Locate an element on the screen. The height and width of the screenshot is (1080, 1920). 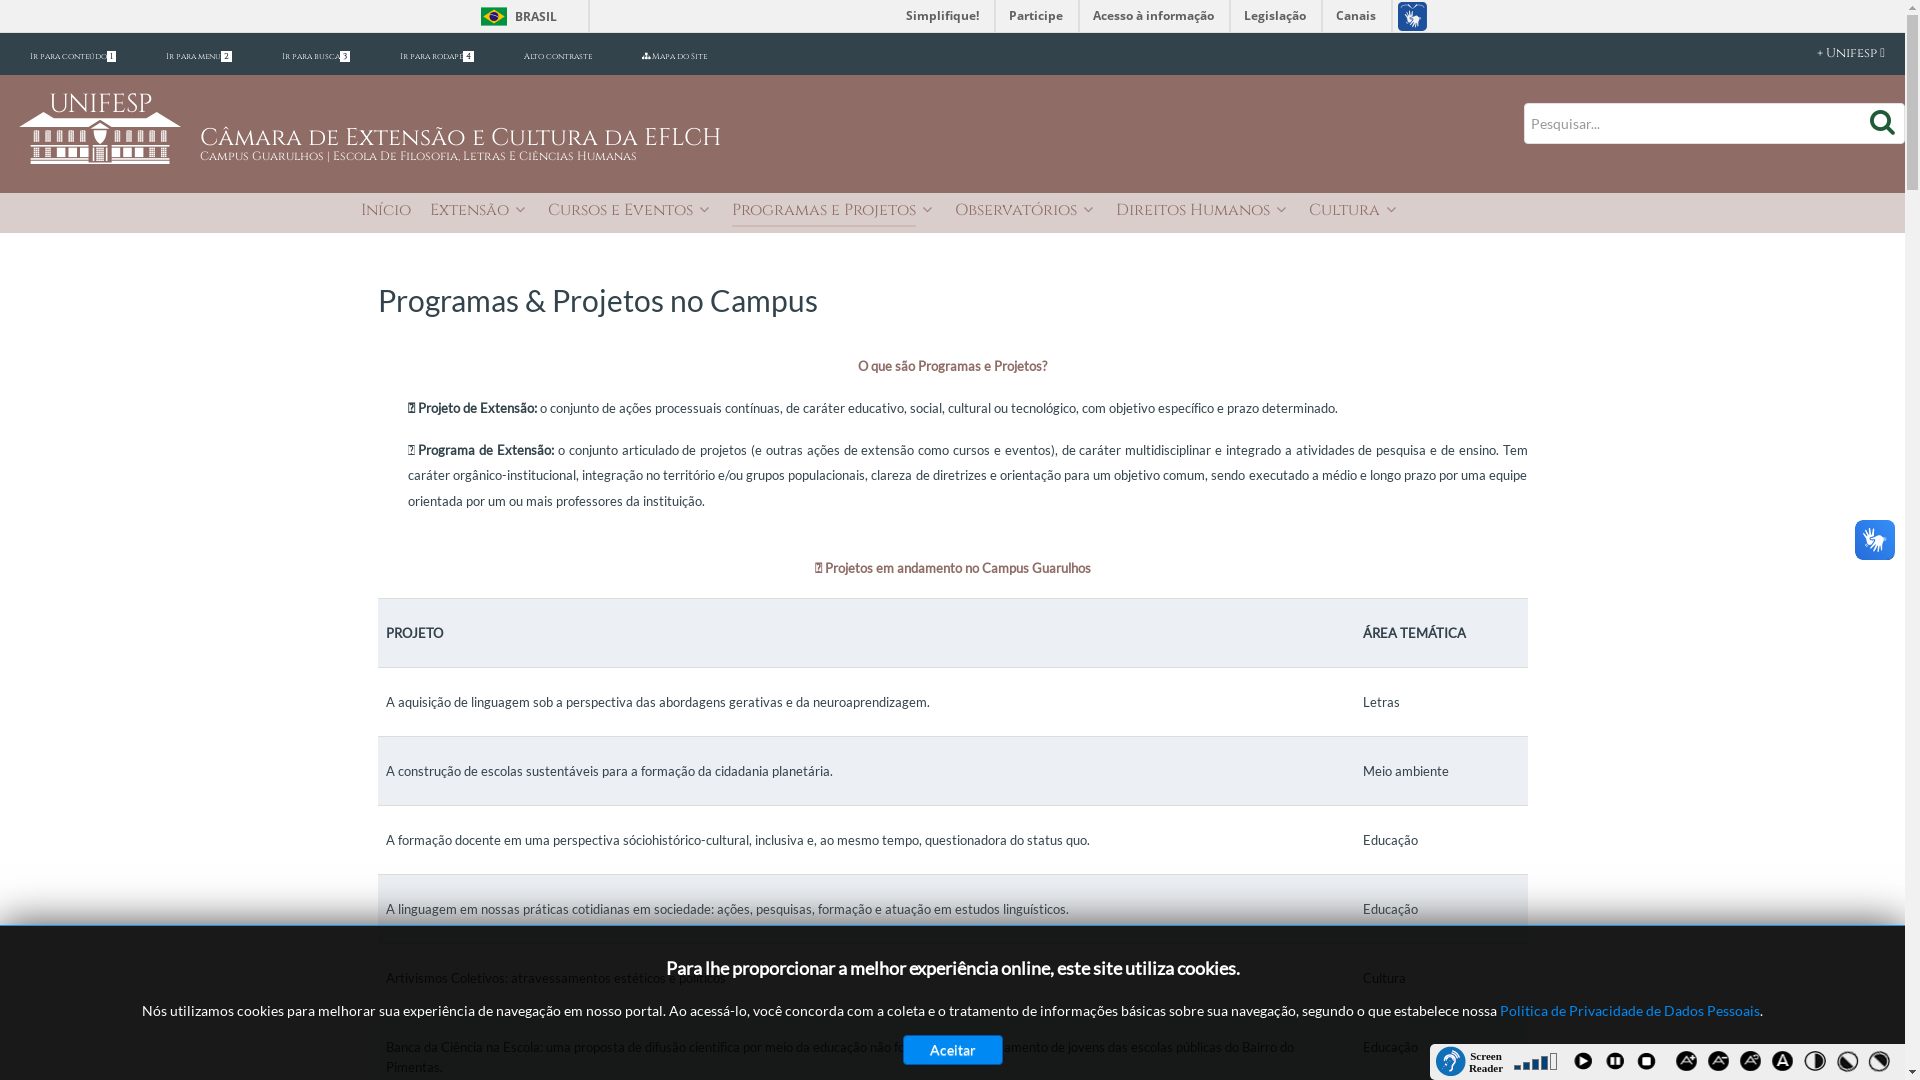
Mapa do Site is located at coordinates (674, 56).